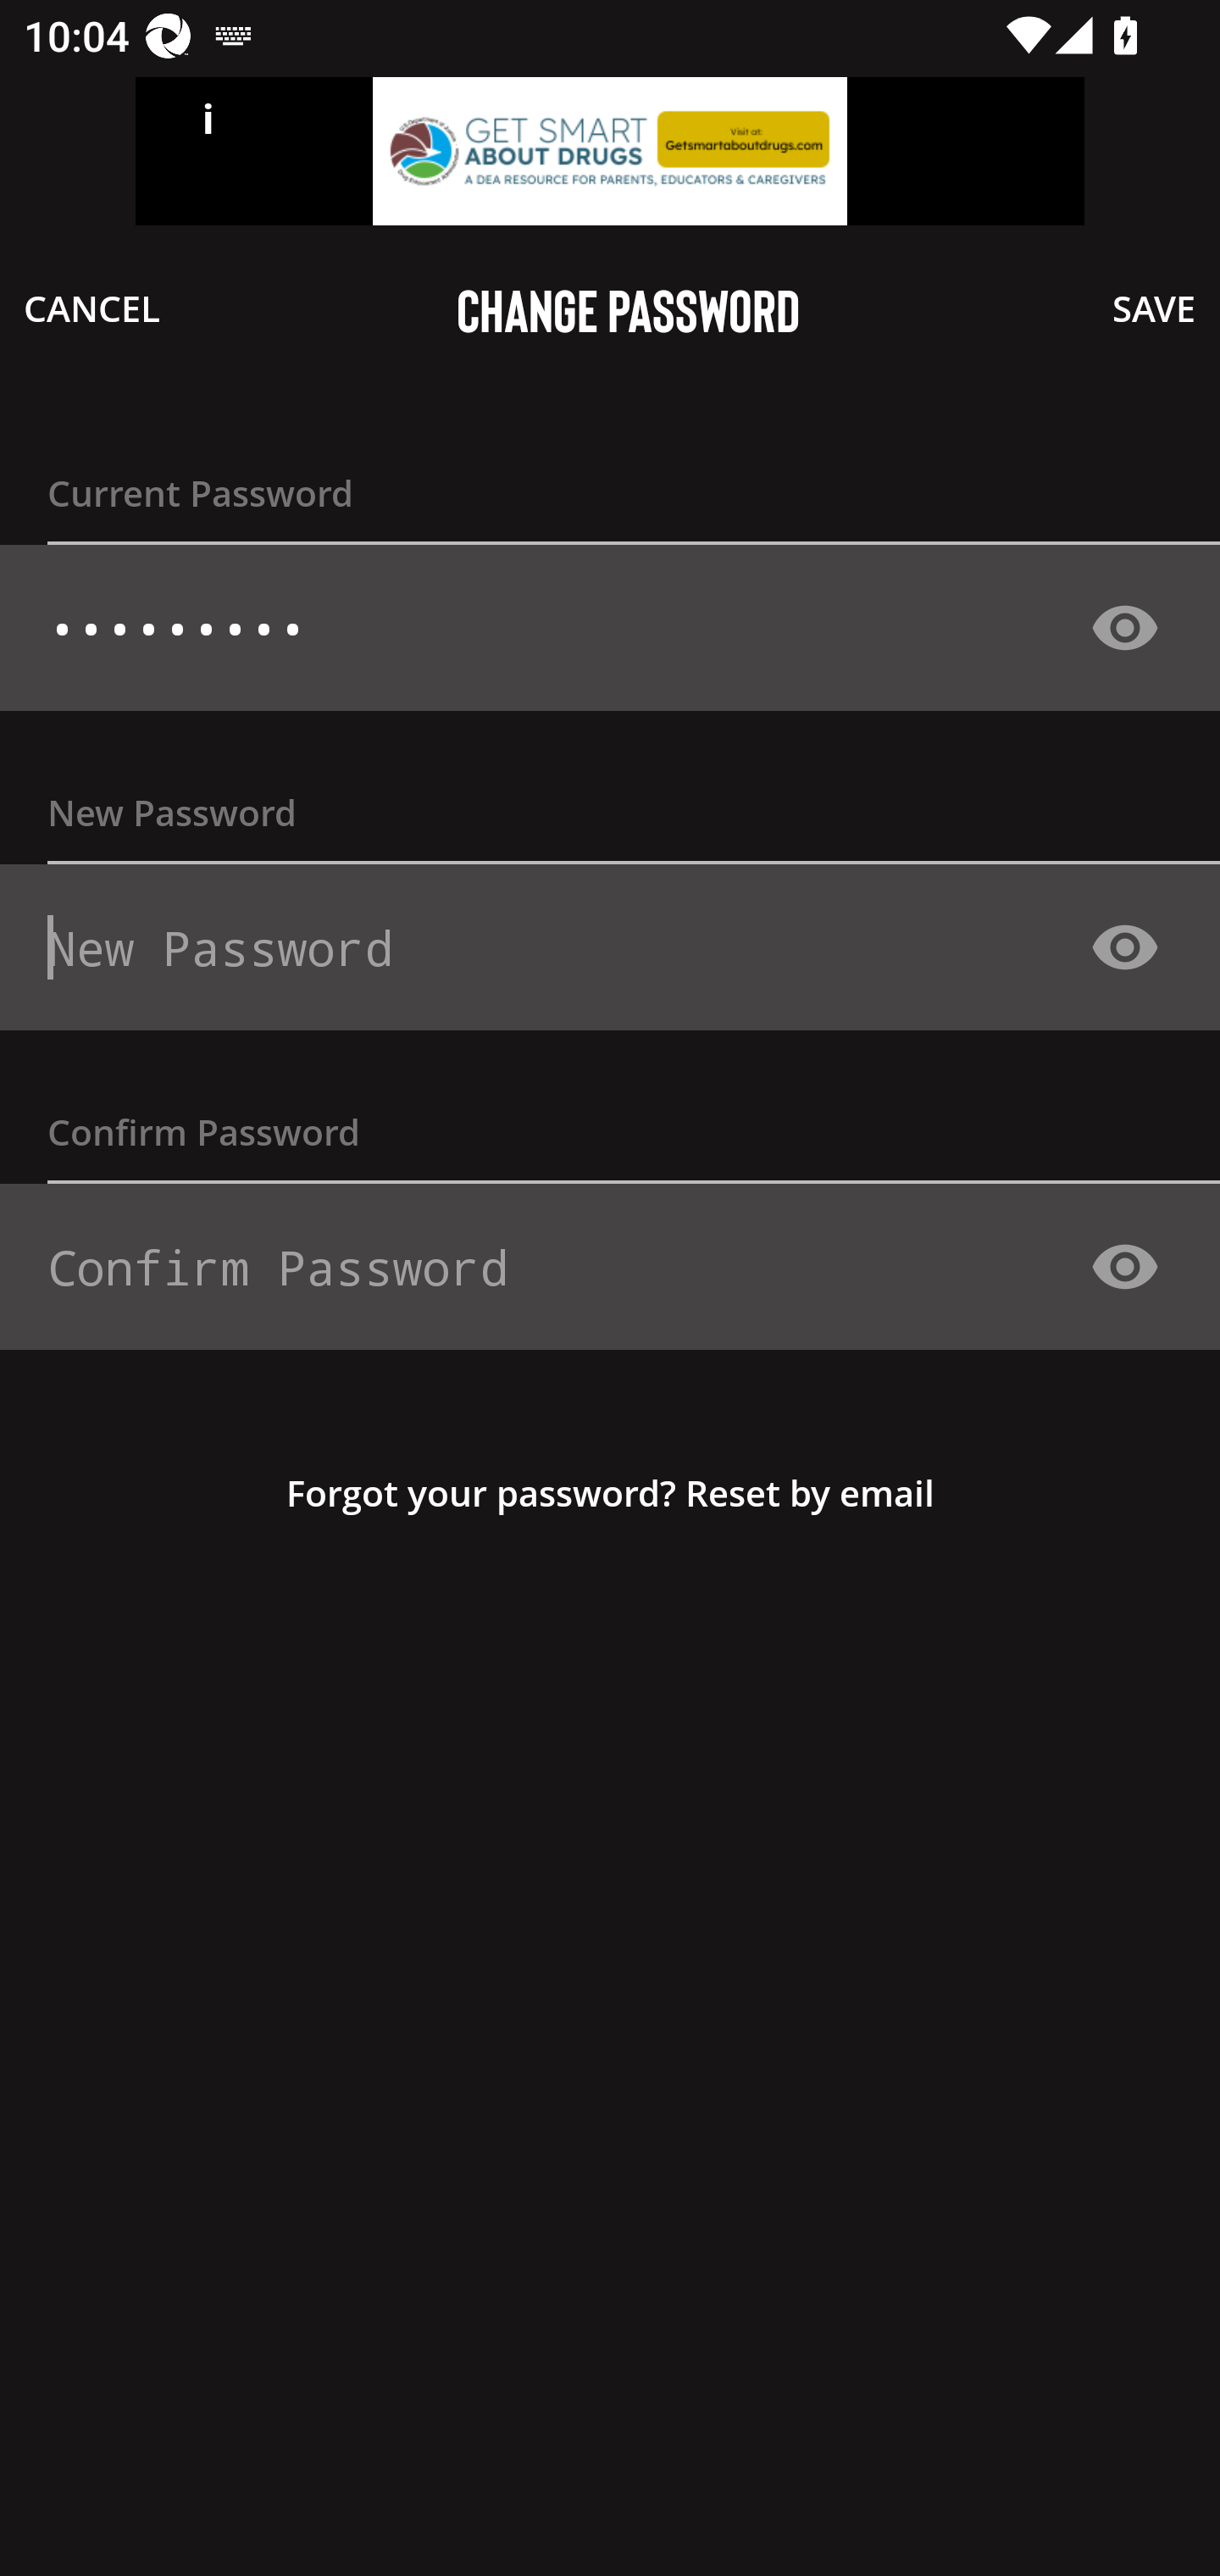 This screenshot has height=2576, width=1220. Describe the element at coordinates (610, 1492) in the screenshot. I see `Forgot your password? Reset by email` at that location.